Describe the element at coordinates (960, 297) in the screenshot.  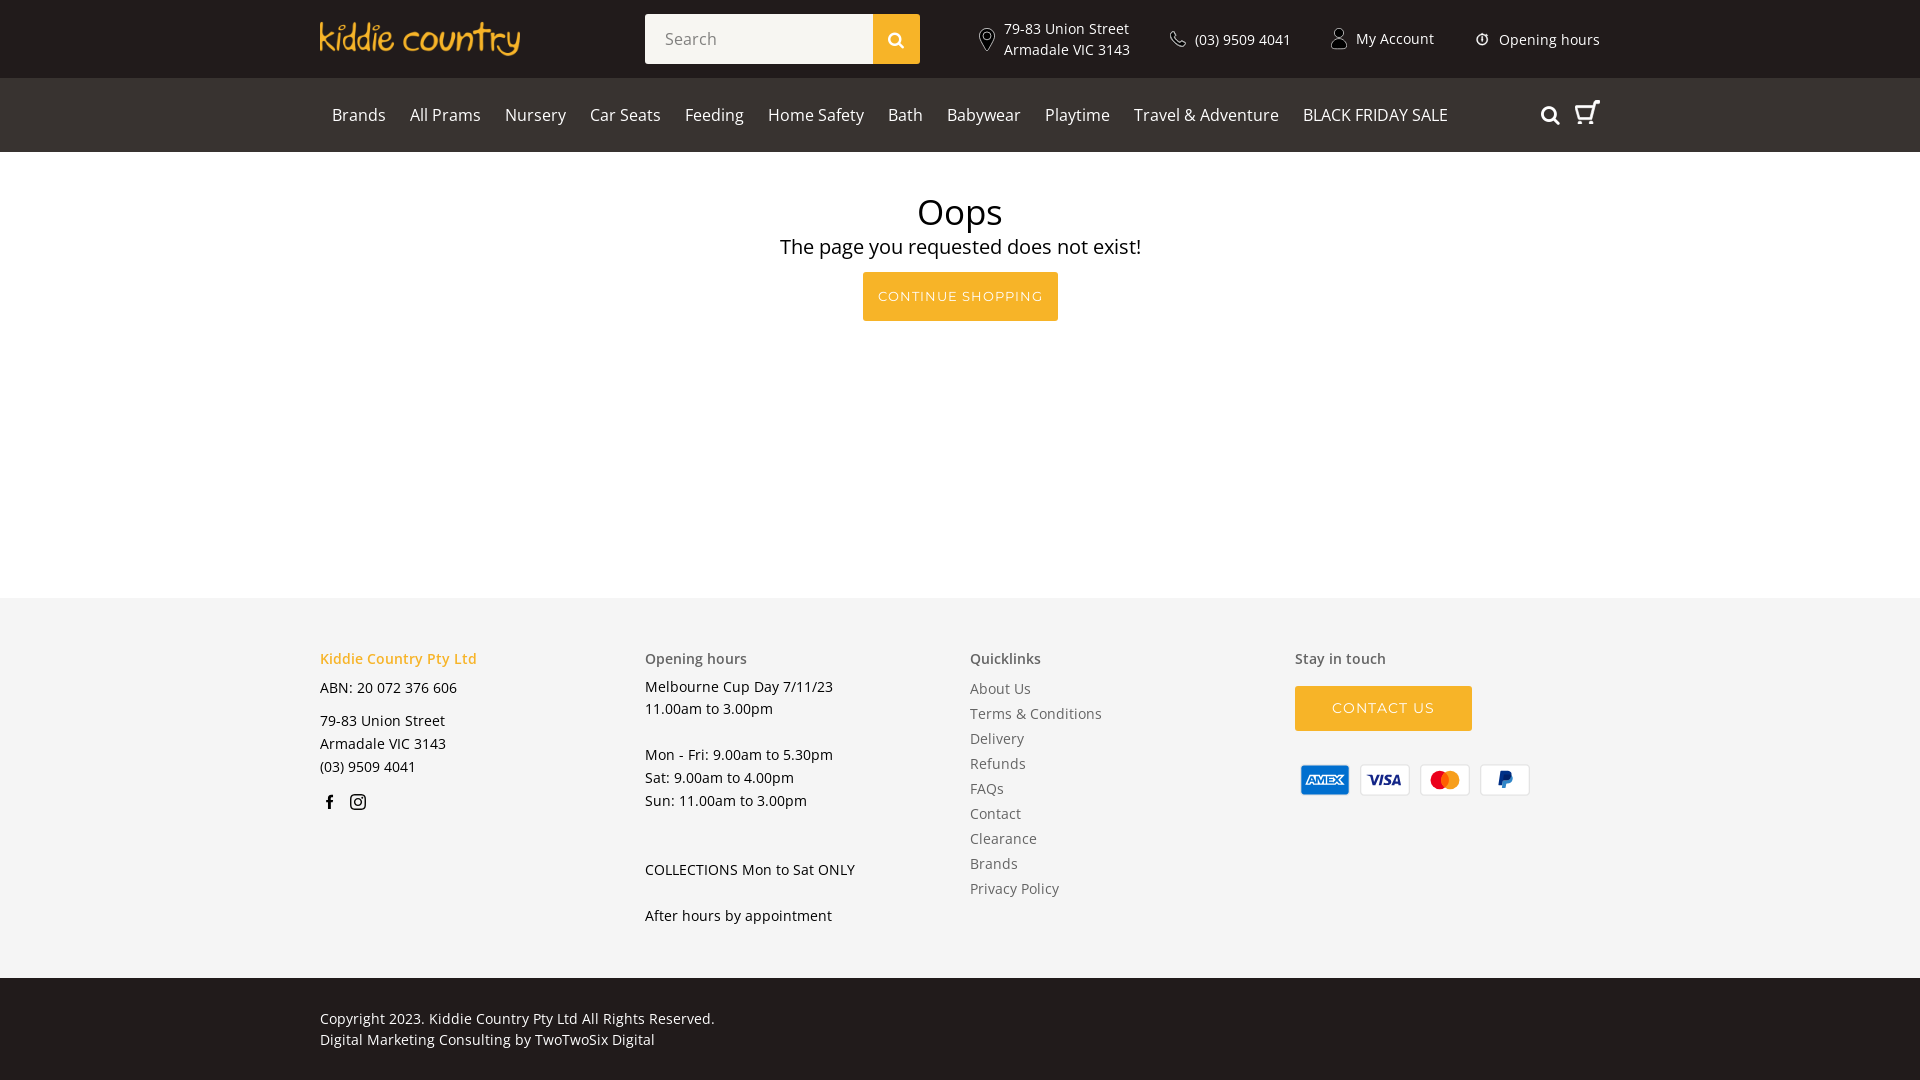
I see `CONTINUE SHOPPING` at that location.